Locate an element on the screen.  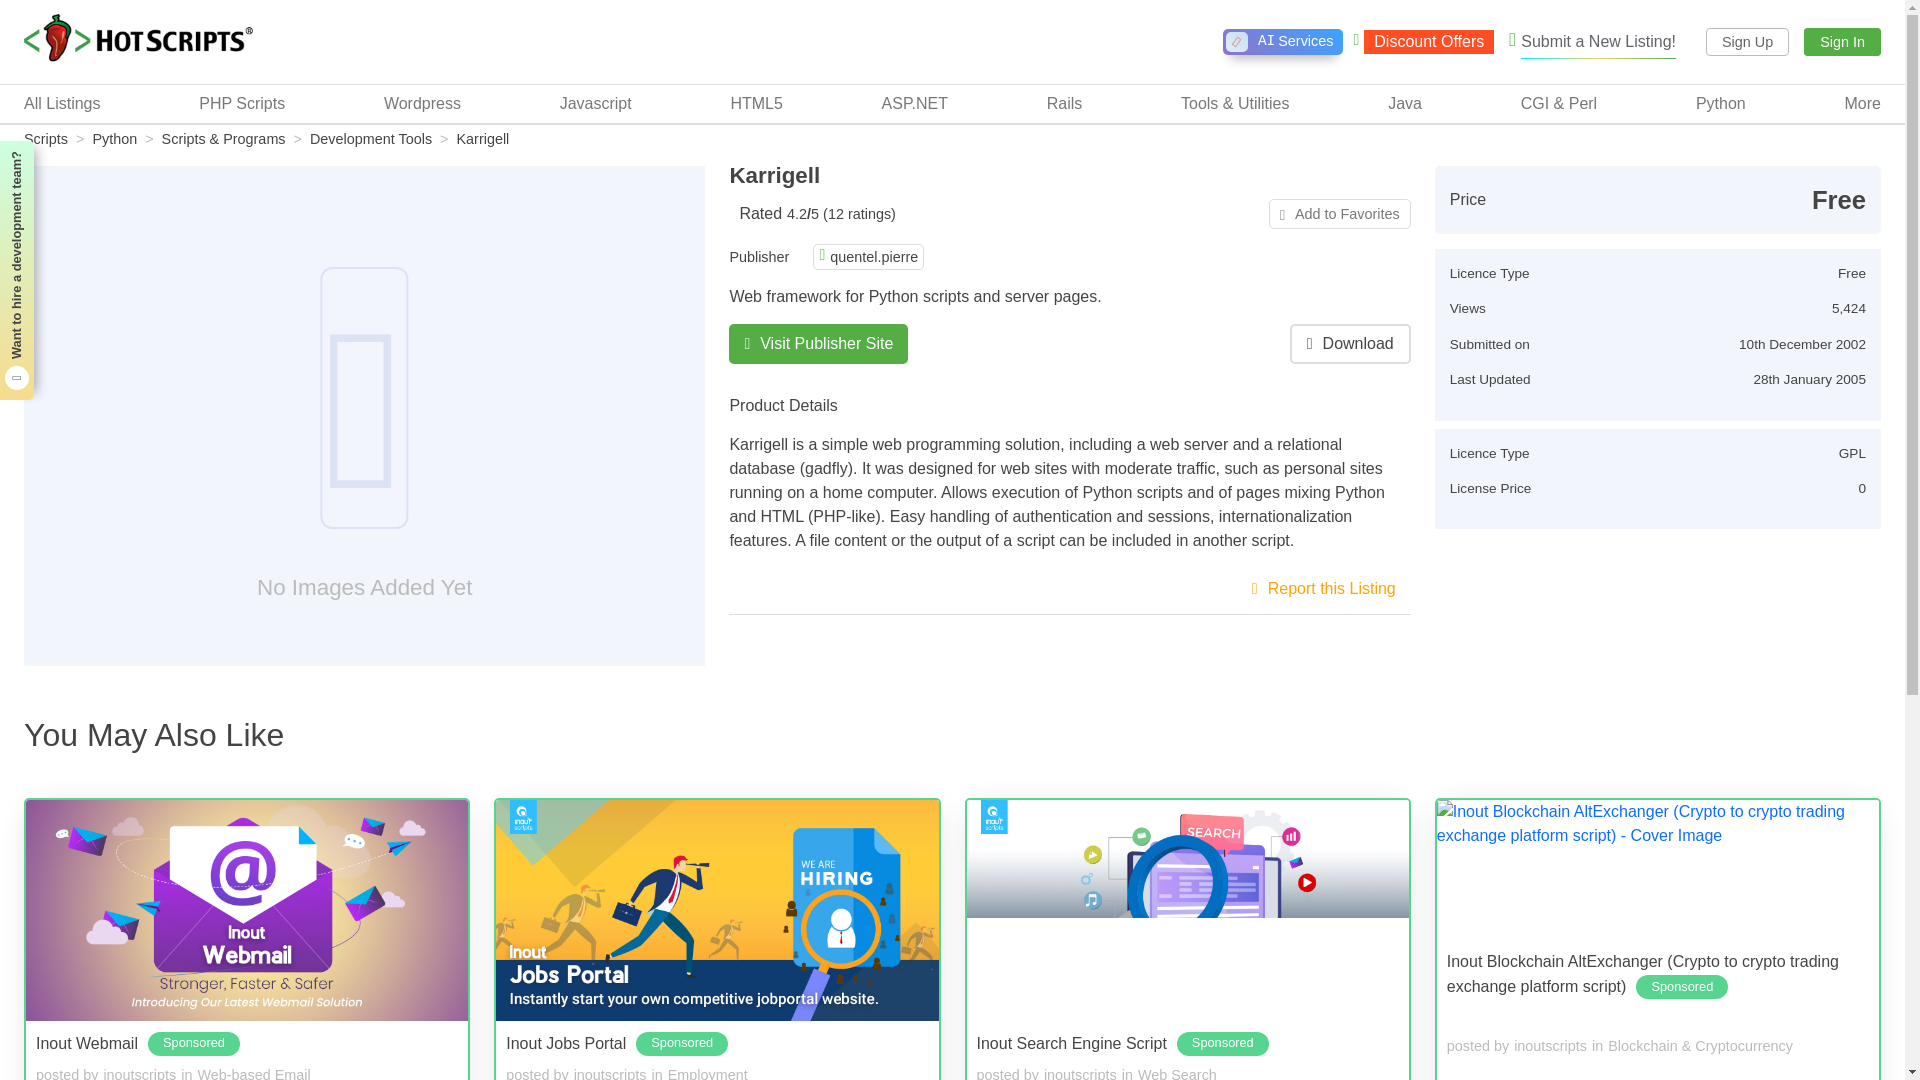
Sign In is located at coordinates (1842, 42).